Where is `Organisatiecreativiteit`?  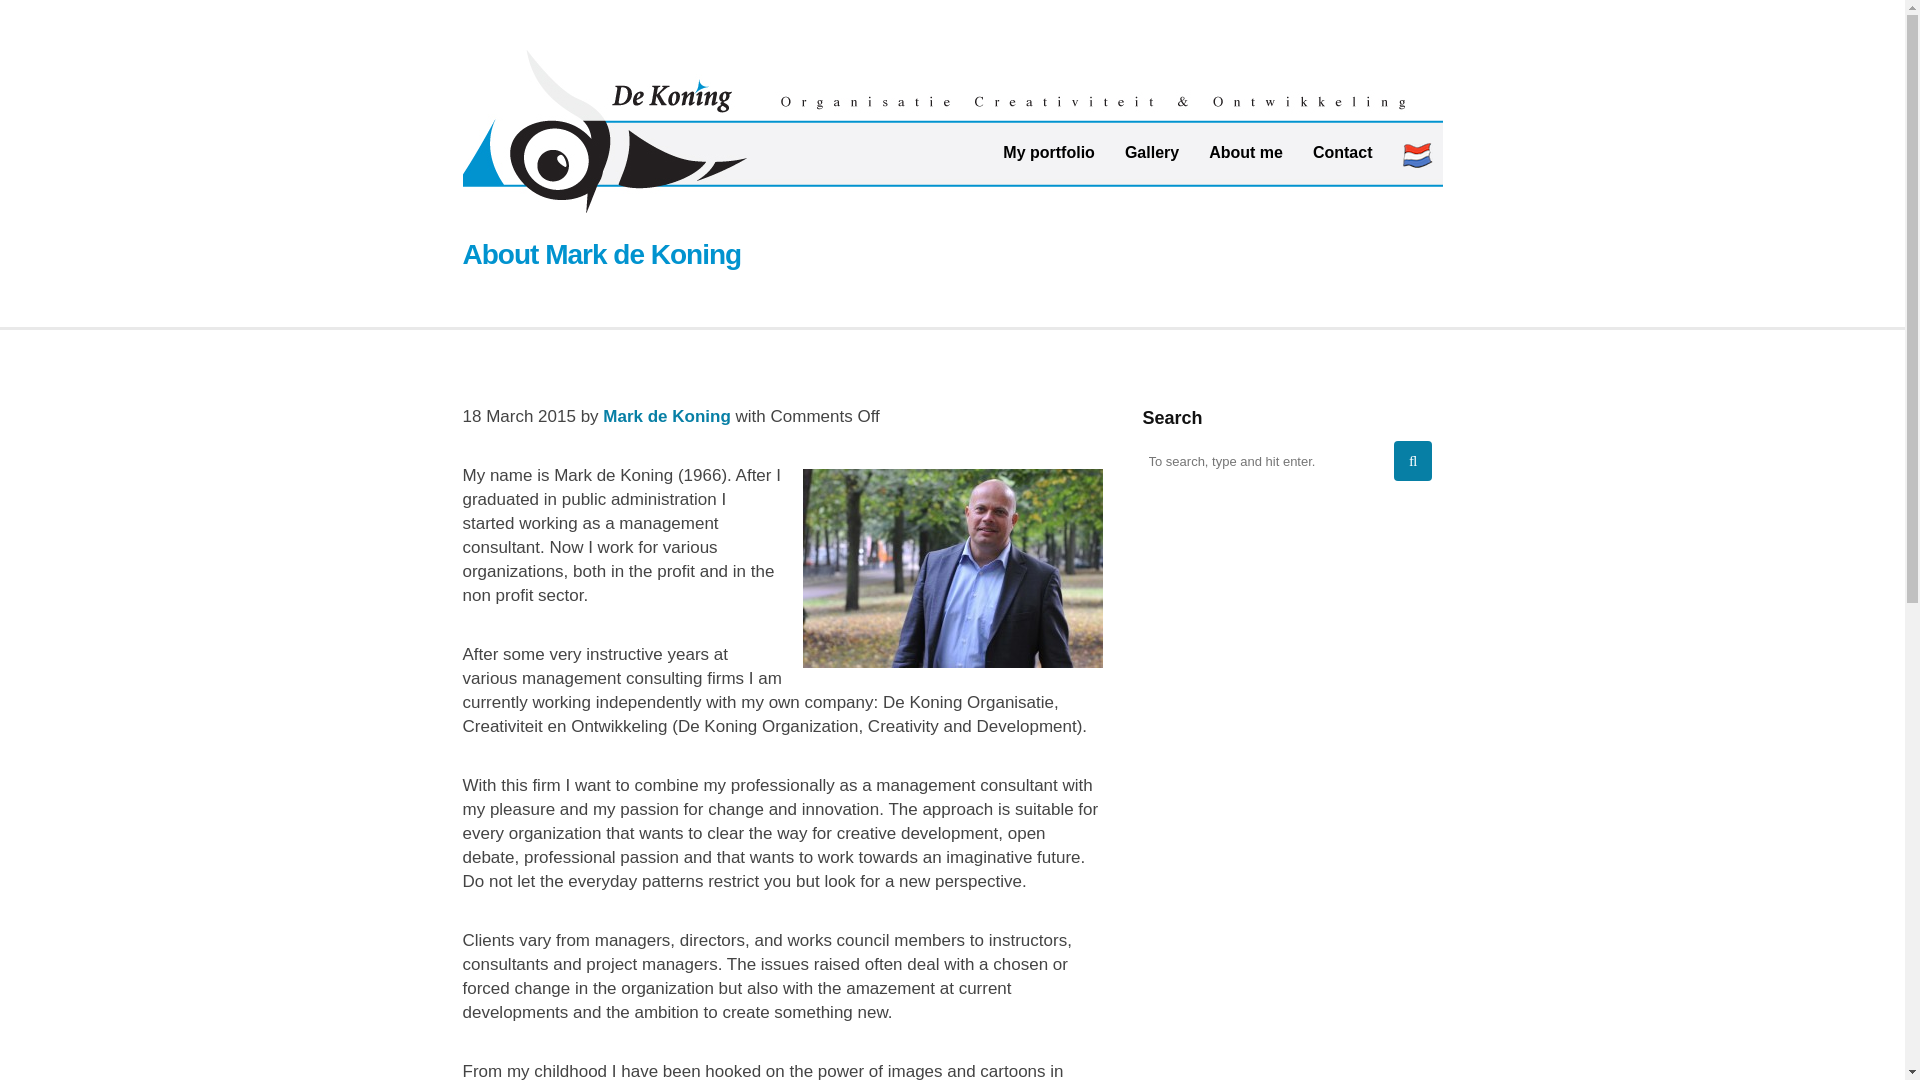 Organisatiecreativiteit is located at coordinates (952, 130).